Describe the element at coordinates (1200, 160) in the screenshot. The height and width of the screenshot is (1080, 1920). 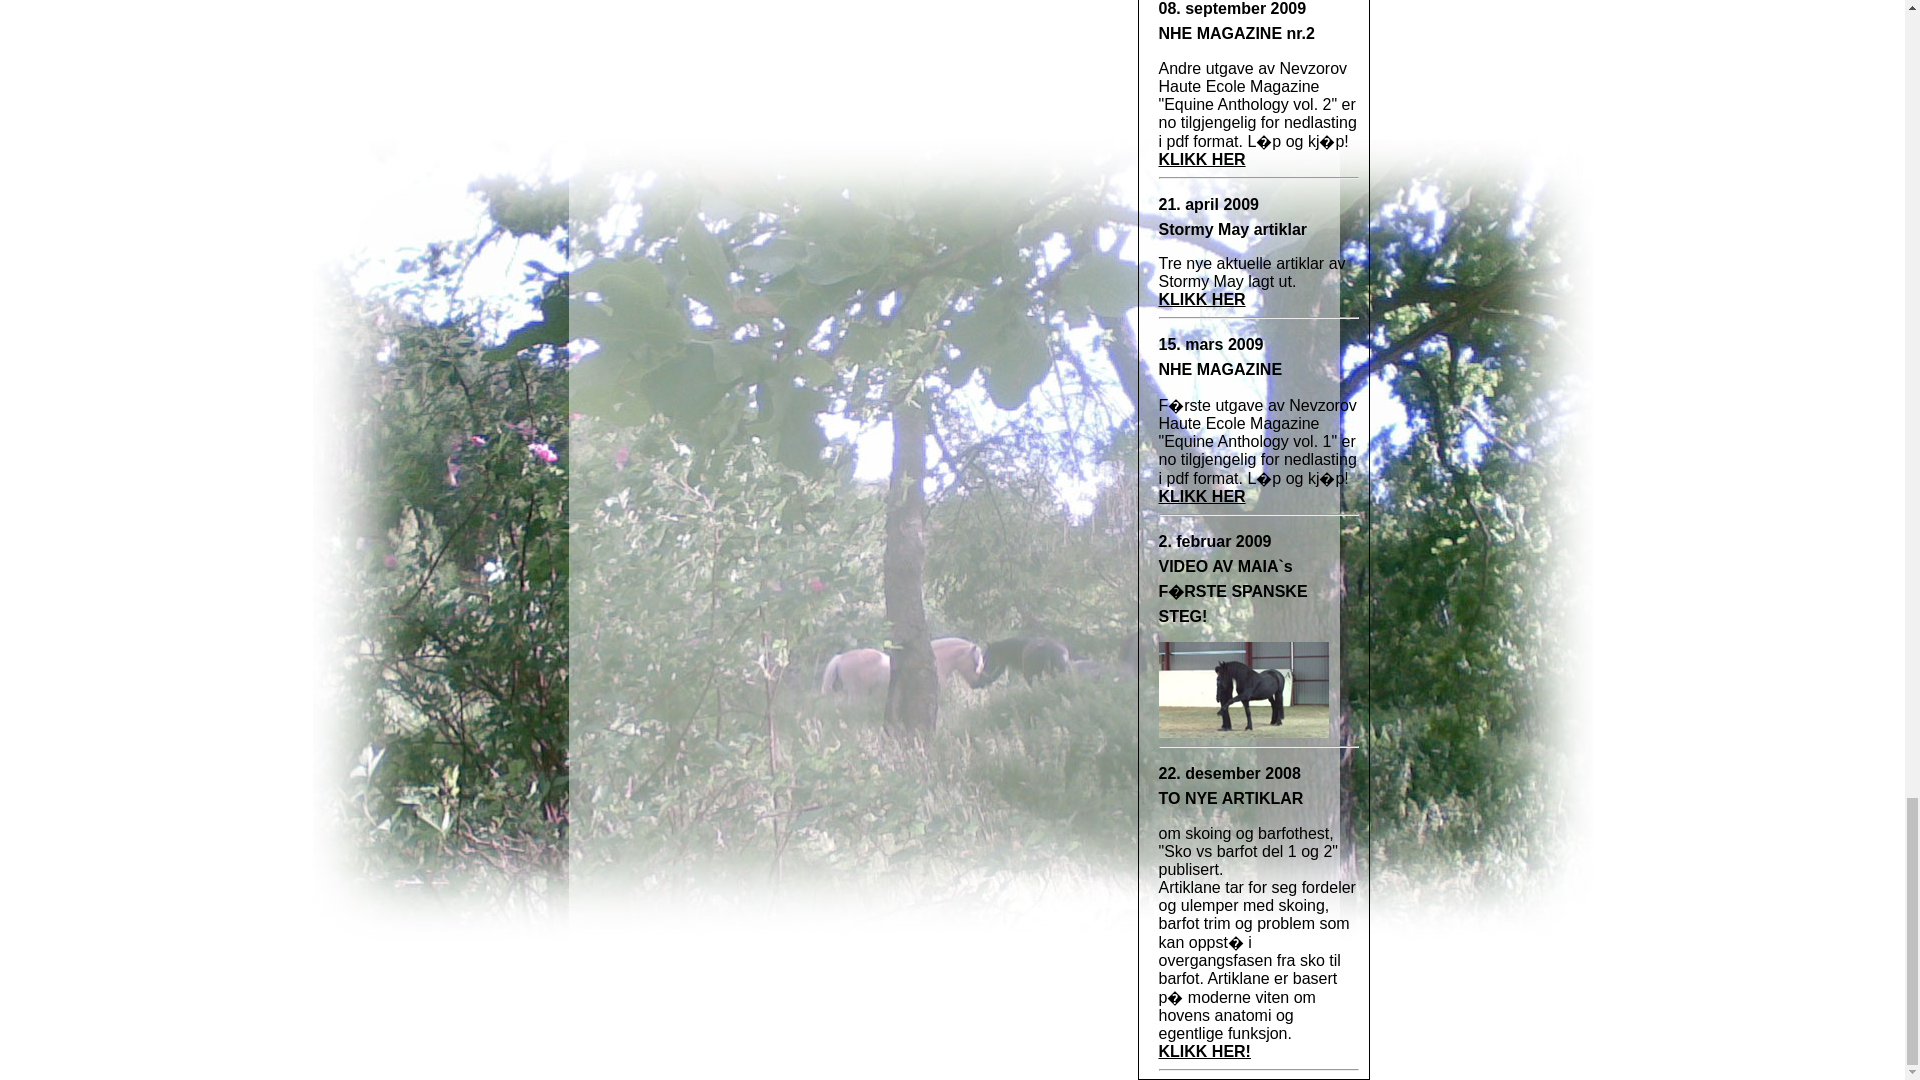
I see `KLIKK HER` at that location.